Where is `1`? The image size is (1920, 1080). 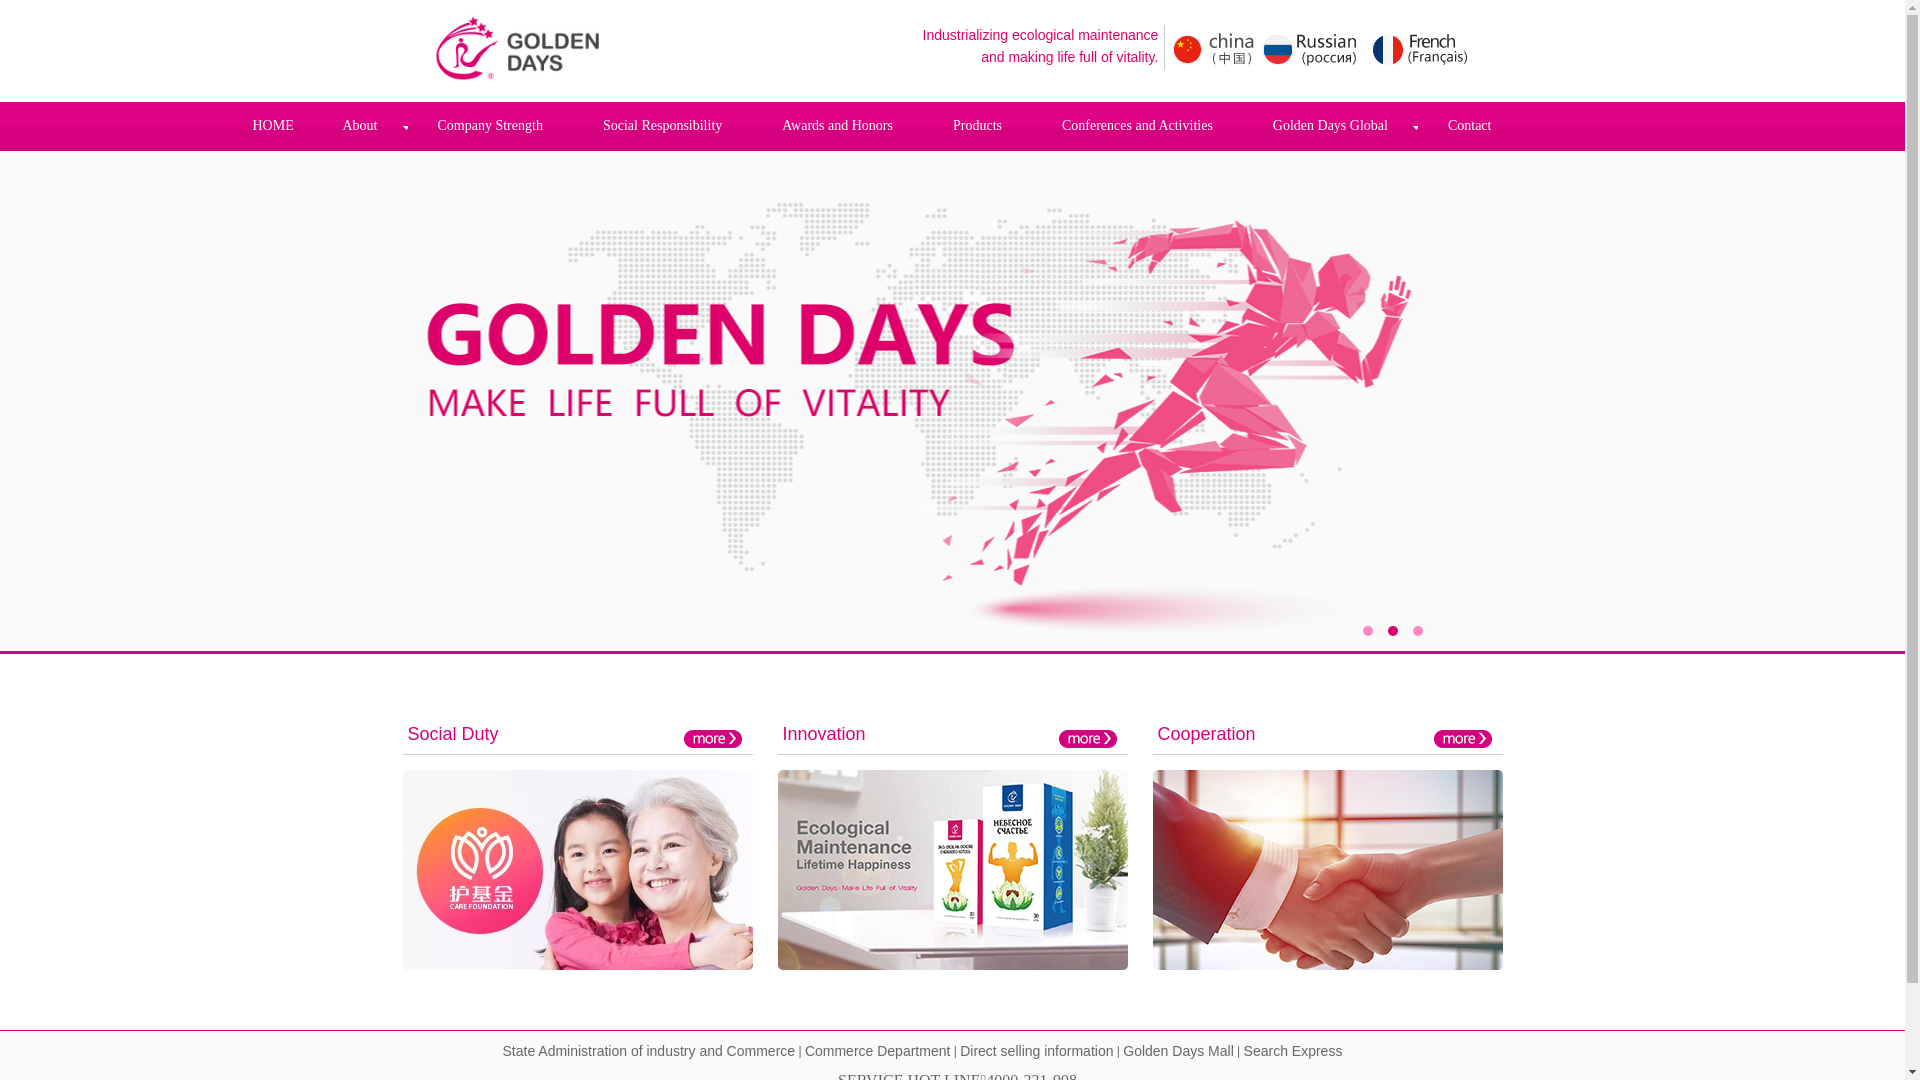
1 is located at coordinates (1367, 631).